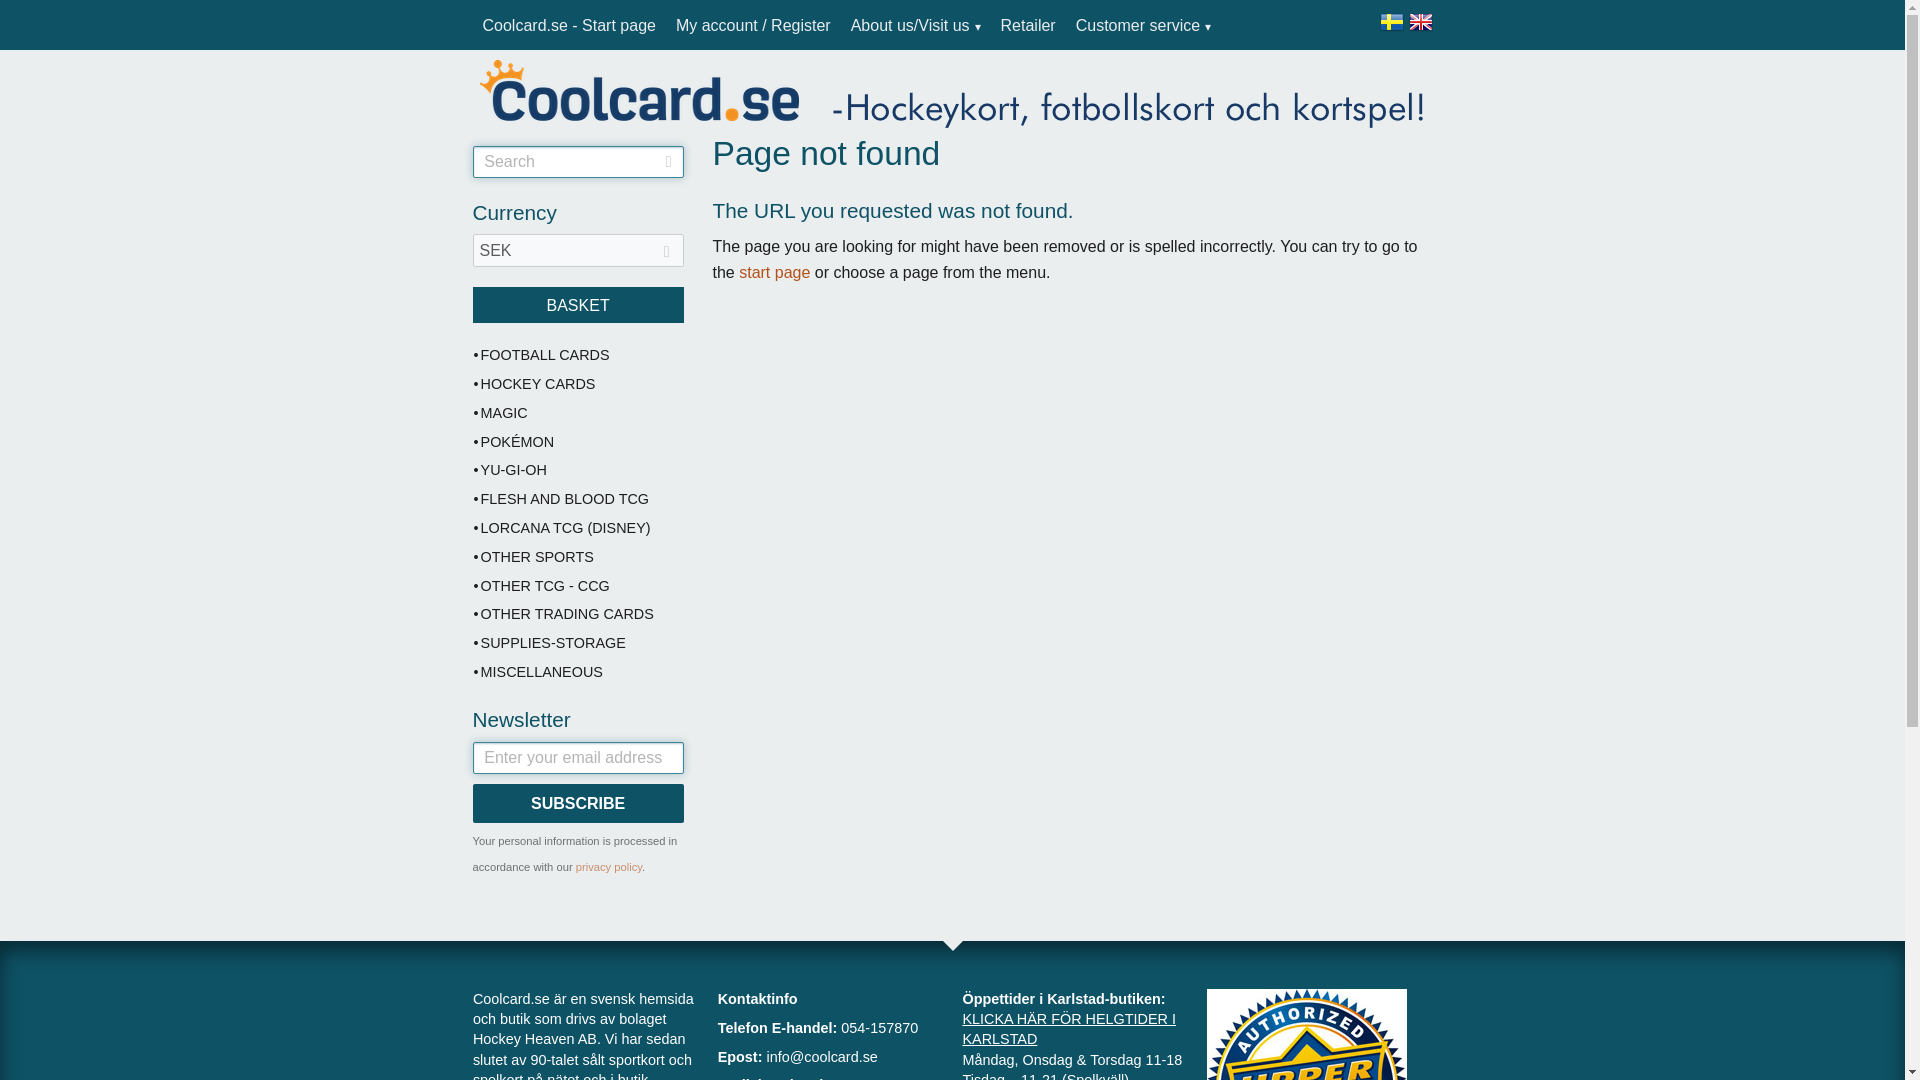 Image resolution: width=1920 pixels, height=1080 pixels. I want to click on YU-GI-OH, so click(578, 470).